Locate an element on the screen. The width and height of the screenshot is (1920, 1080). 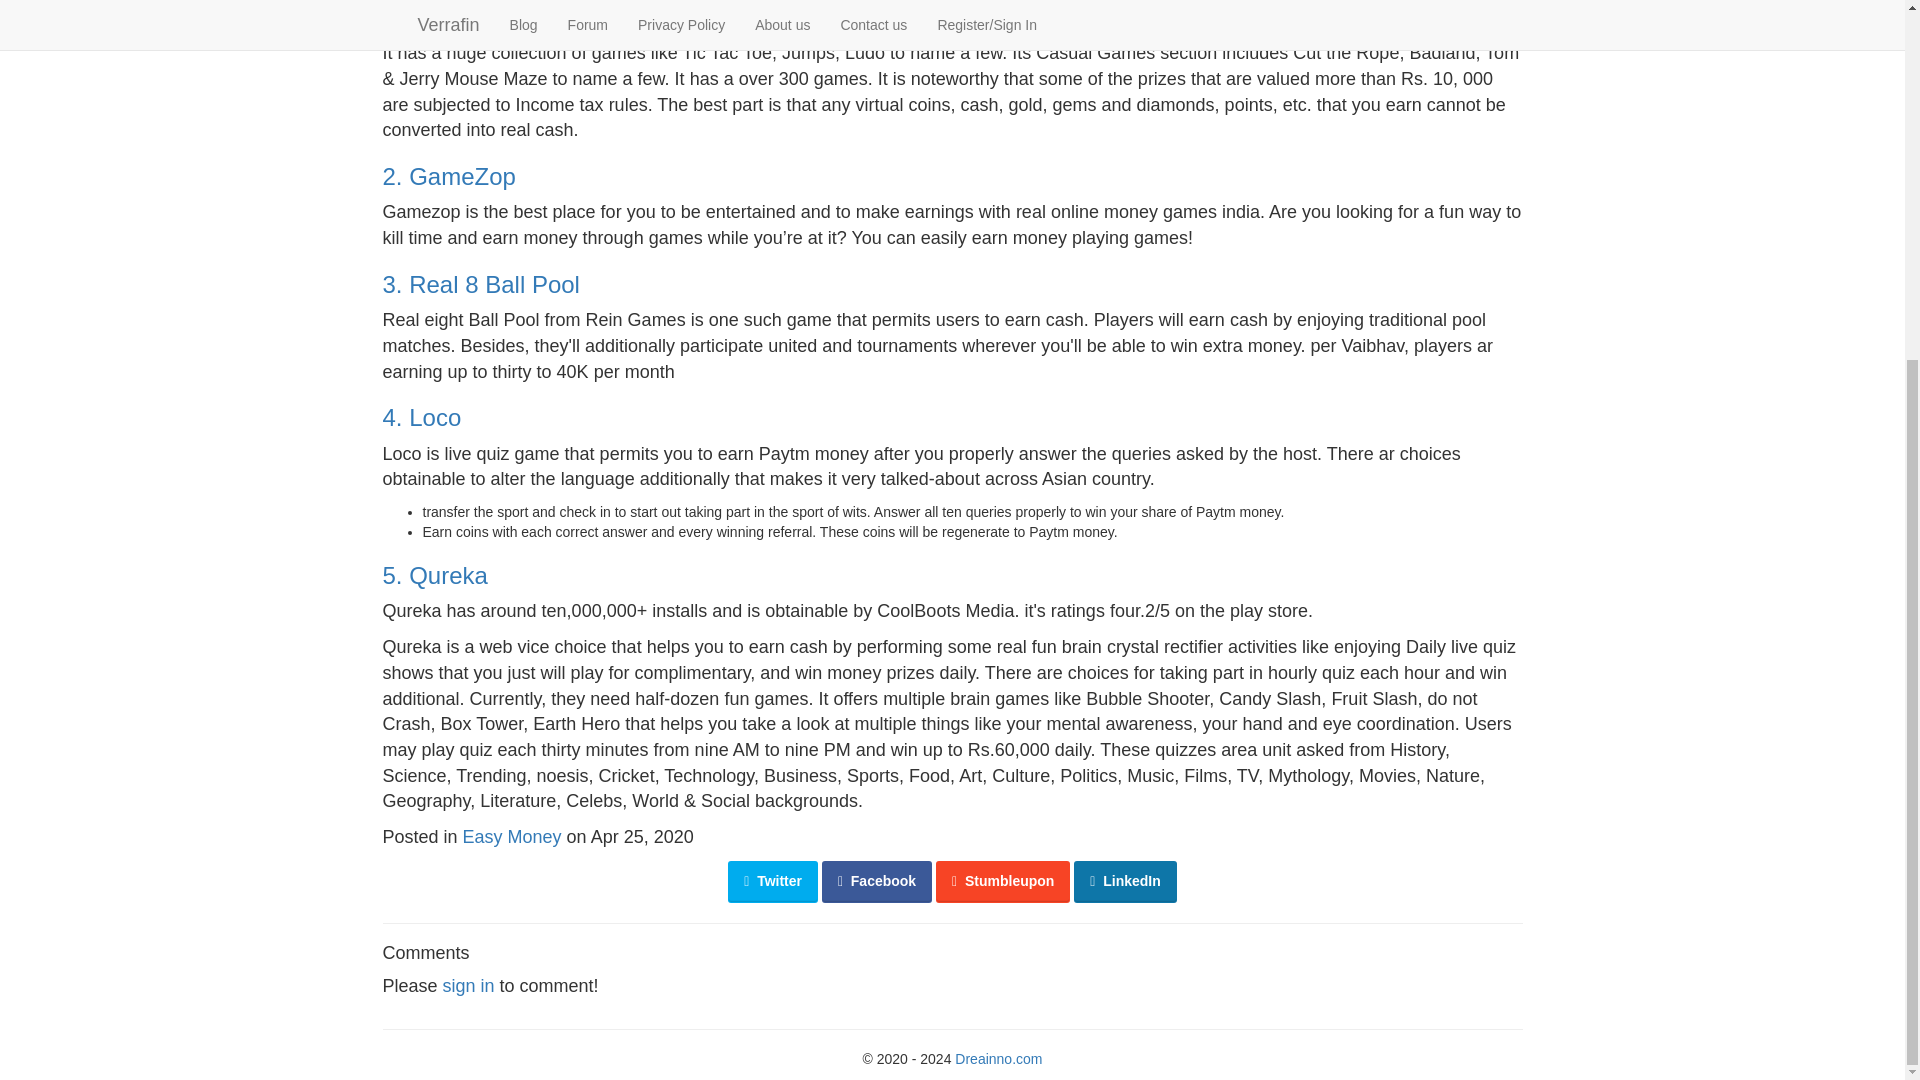
2. GameZop is located at coordinates (448, 176).